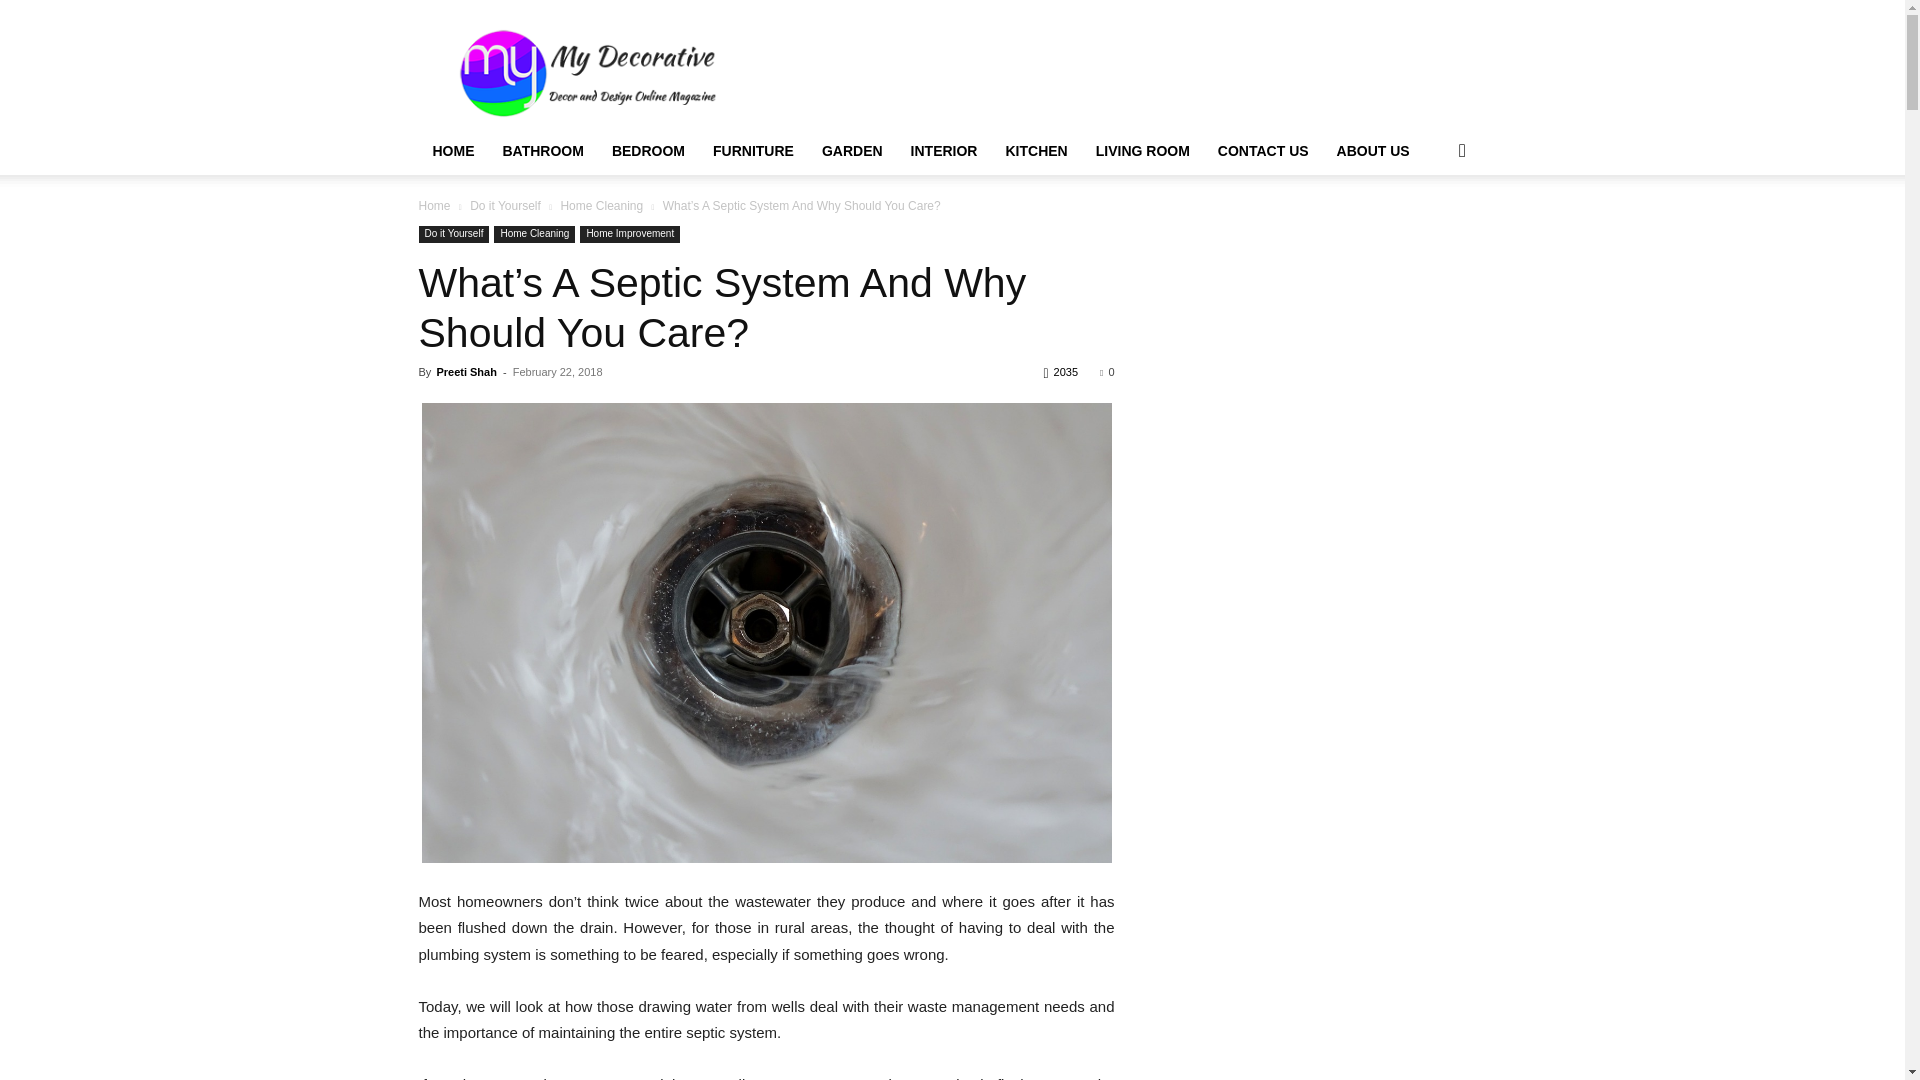 This screenshot has height=1080, width=1920. I want to click on Contact for Advertising or Guest Post, so click(1262, 150).